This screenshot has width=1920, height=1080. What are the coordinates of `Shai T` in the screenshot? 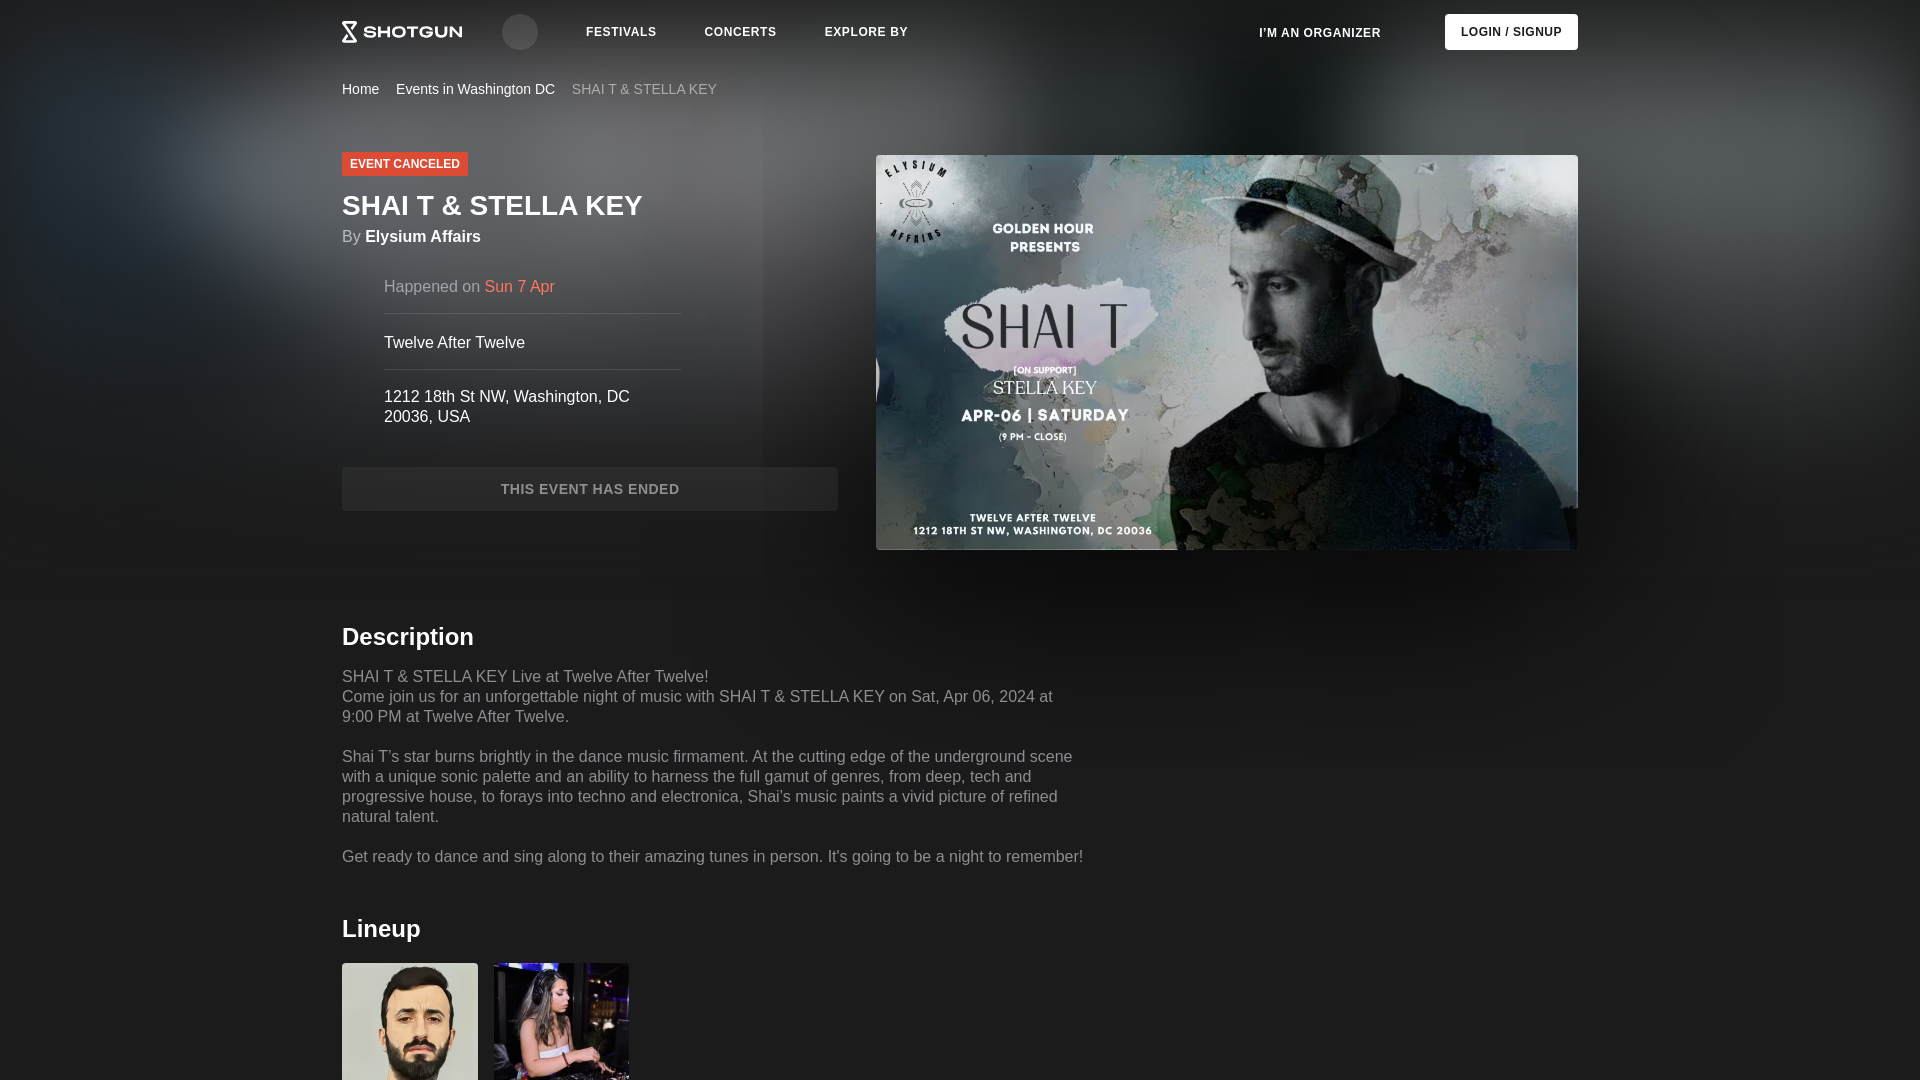 It's located at (410, 1022).